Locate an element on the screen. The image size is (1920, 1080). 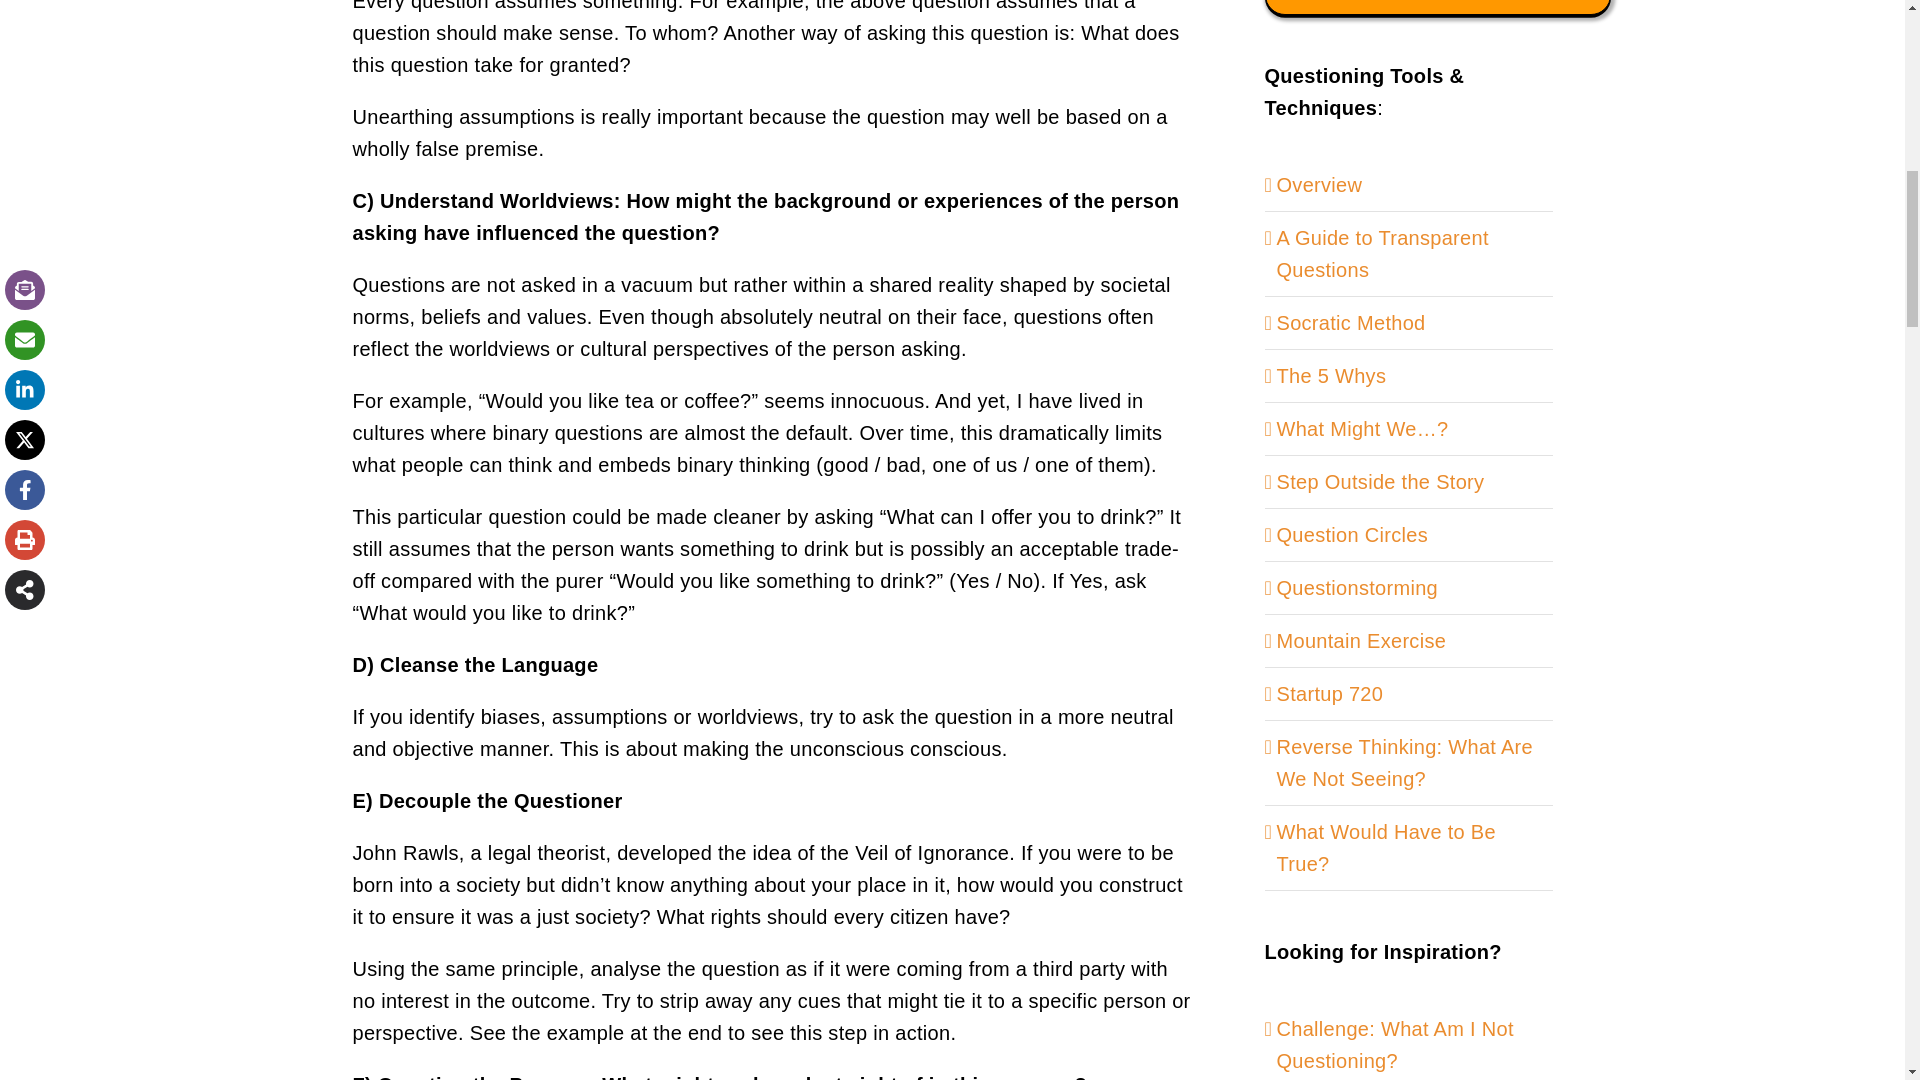
Get my Weekly Reminder! is located at coordinates (1436, 8).